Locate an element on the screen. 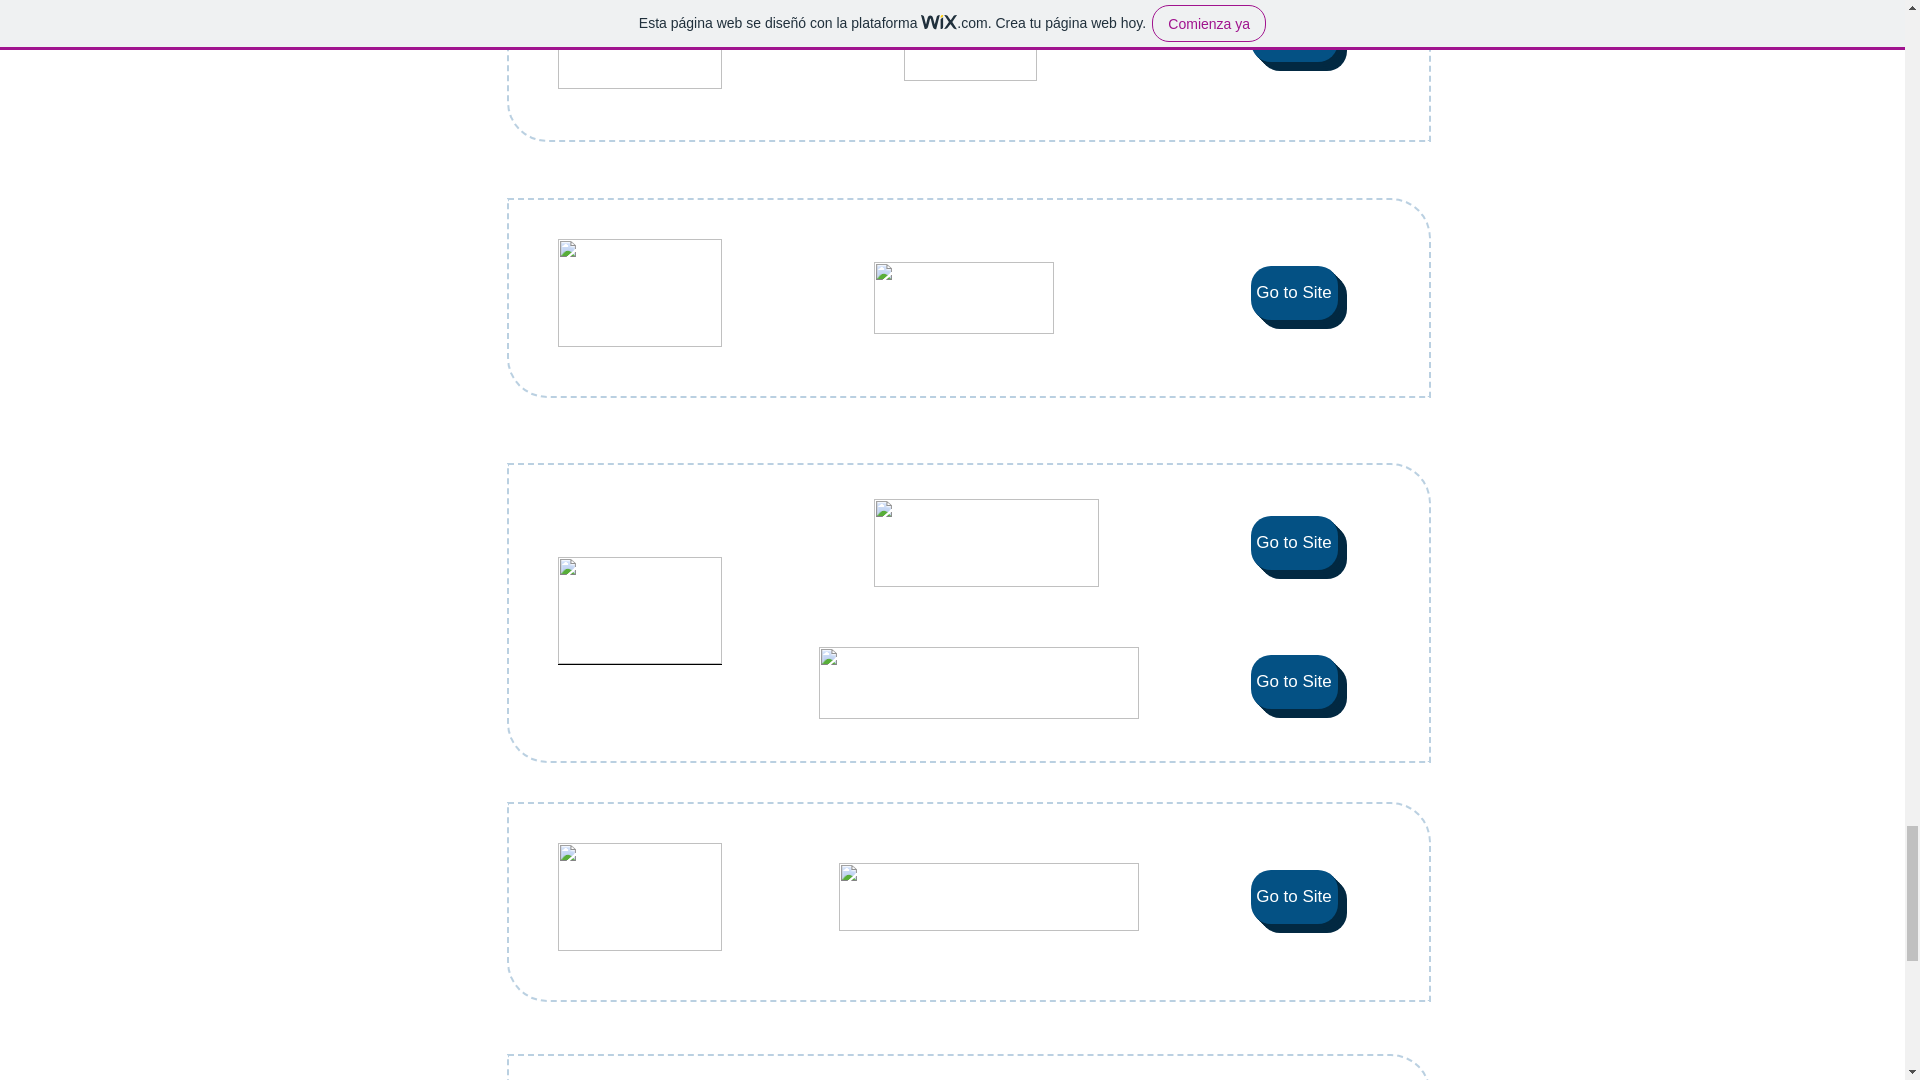 This screenshot has height=1080, width=1920. Go to Site is located at coordinates (1292, 543).